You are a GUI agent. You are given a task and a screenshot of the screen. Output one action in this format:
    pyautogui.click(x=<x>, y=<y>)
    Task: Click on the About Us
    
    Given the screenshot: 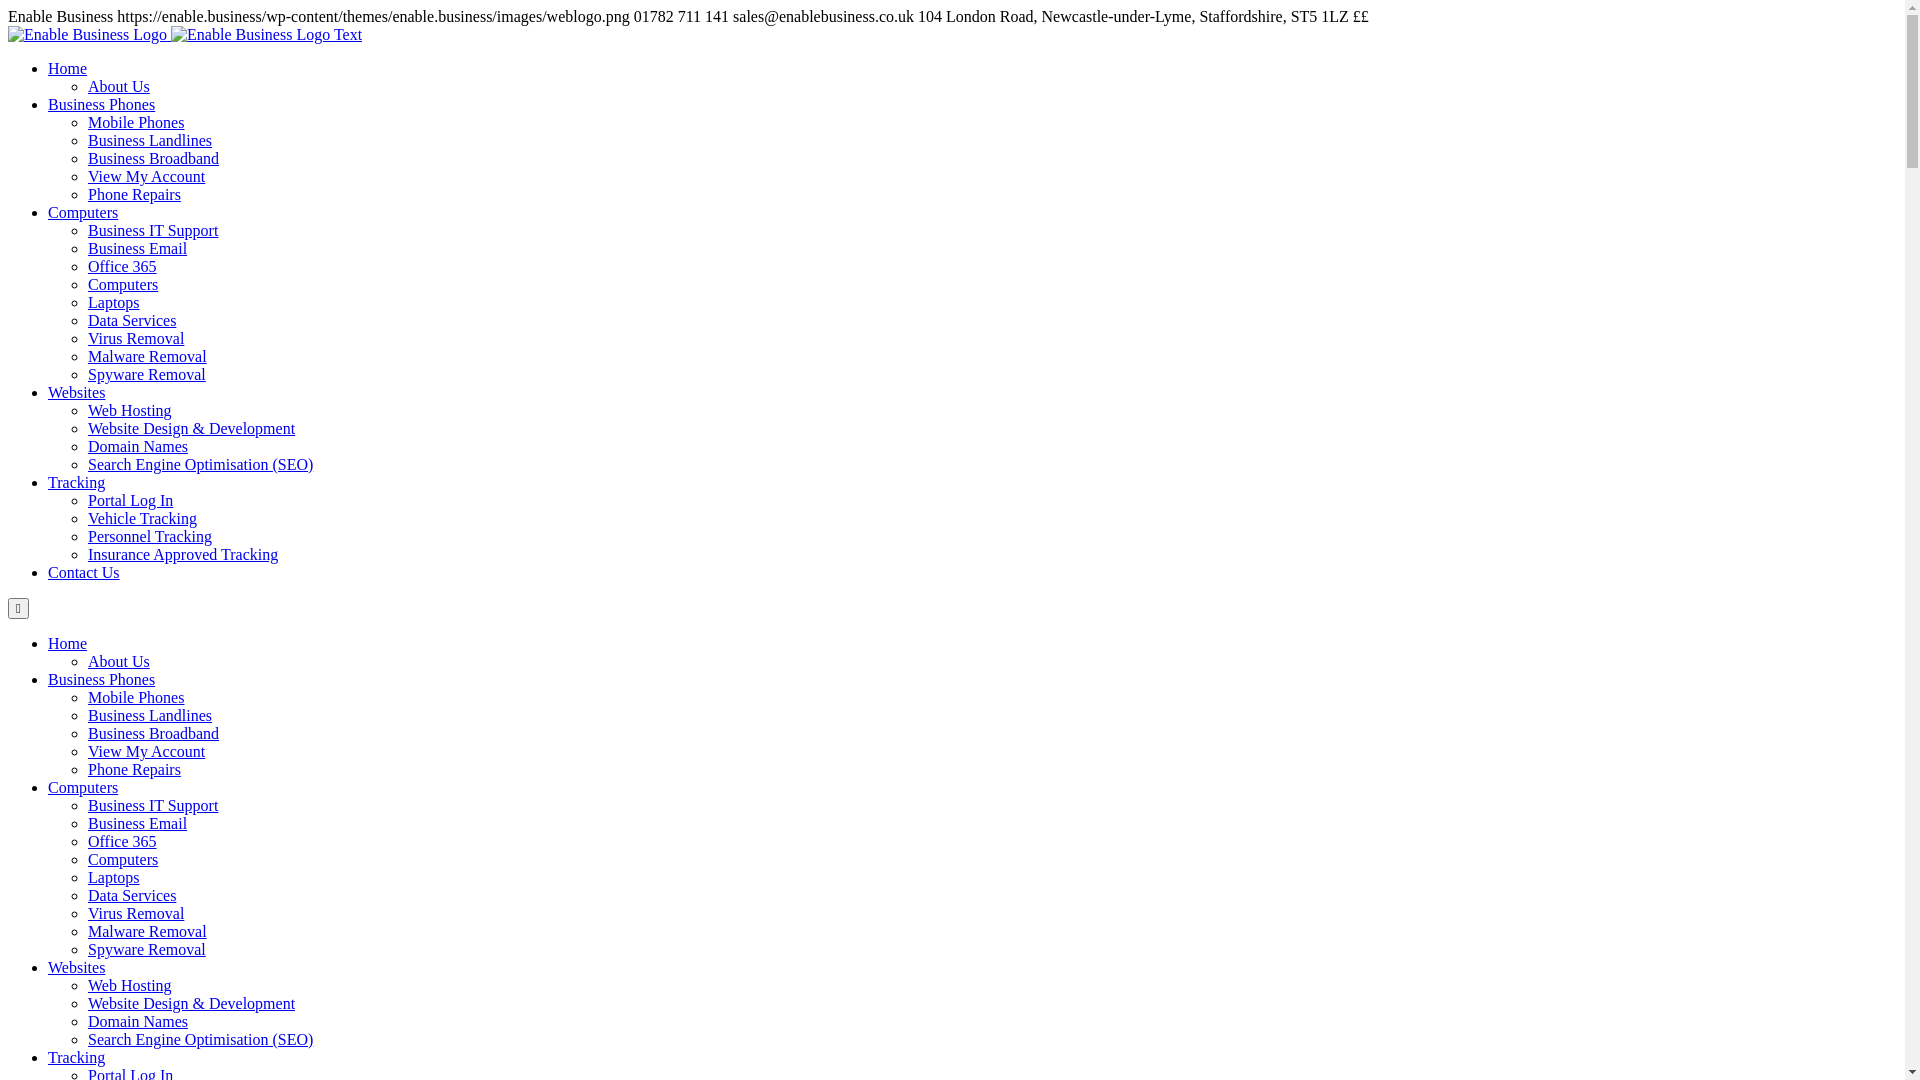 What is the action you would take?
    pyautogui.click(x=119, y=86)
    